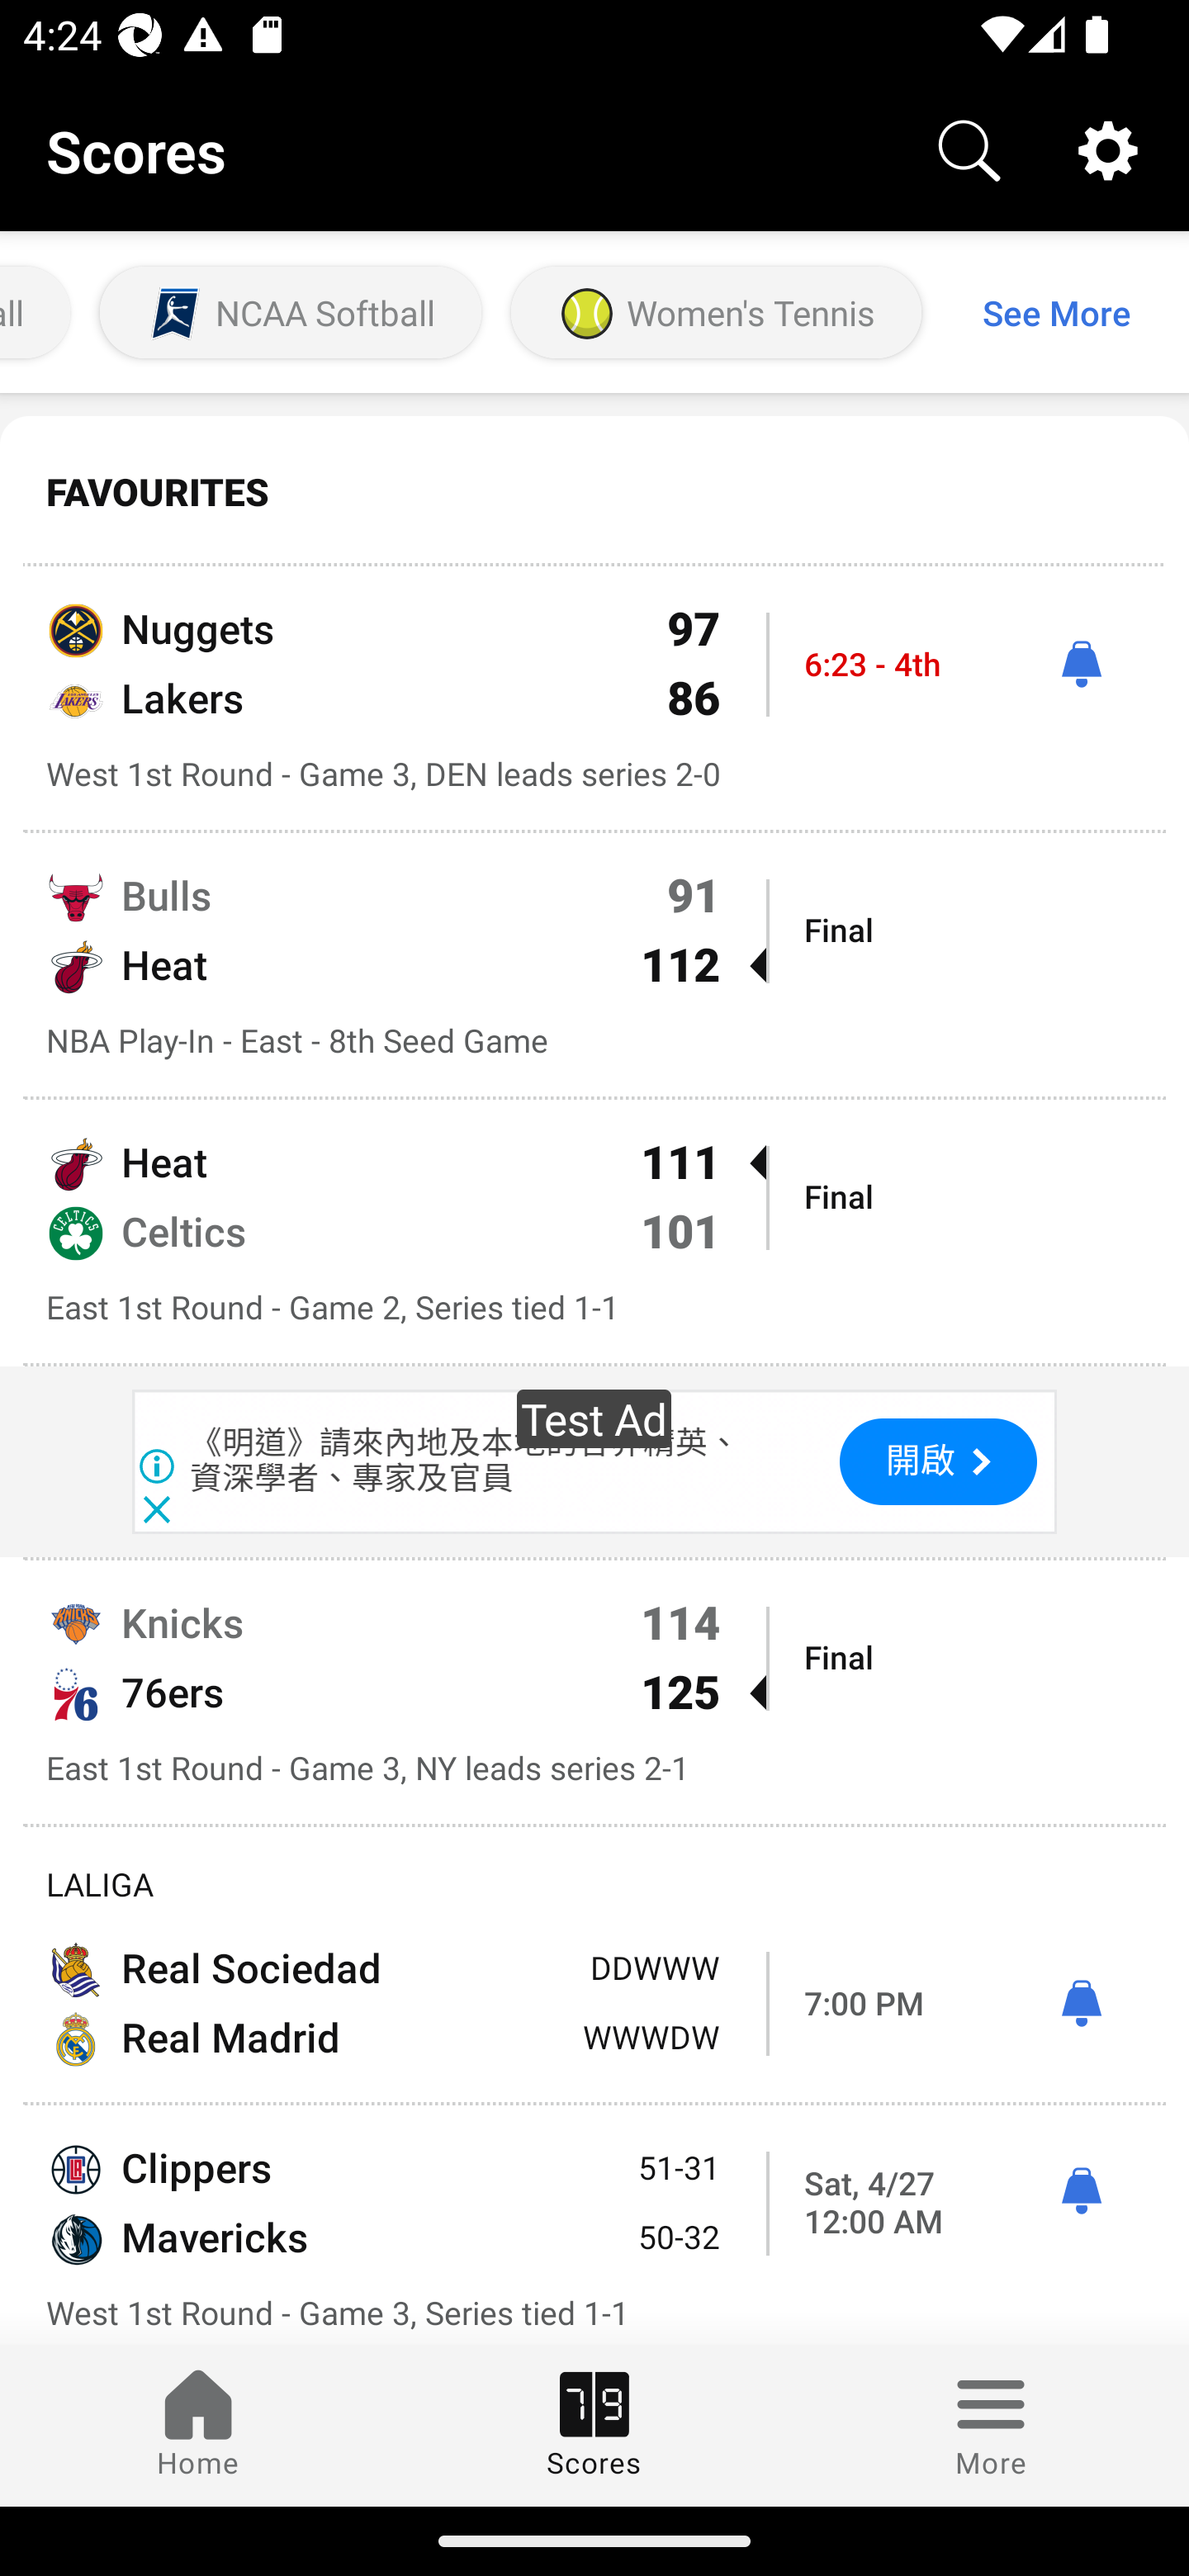  Describe the element at coordinates (1081, 2191) in the screenshot. I see `ì` at that location.